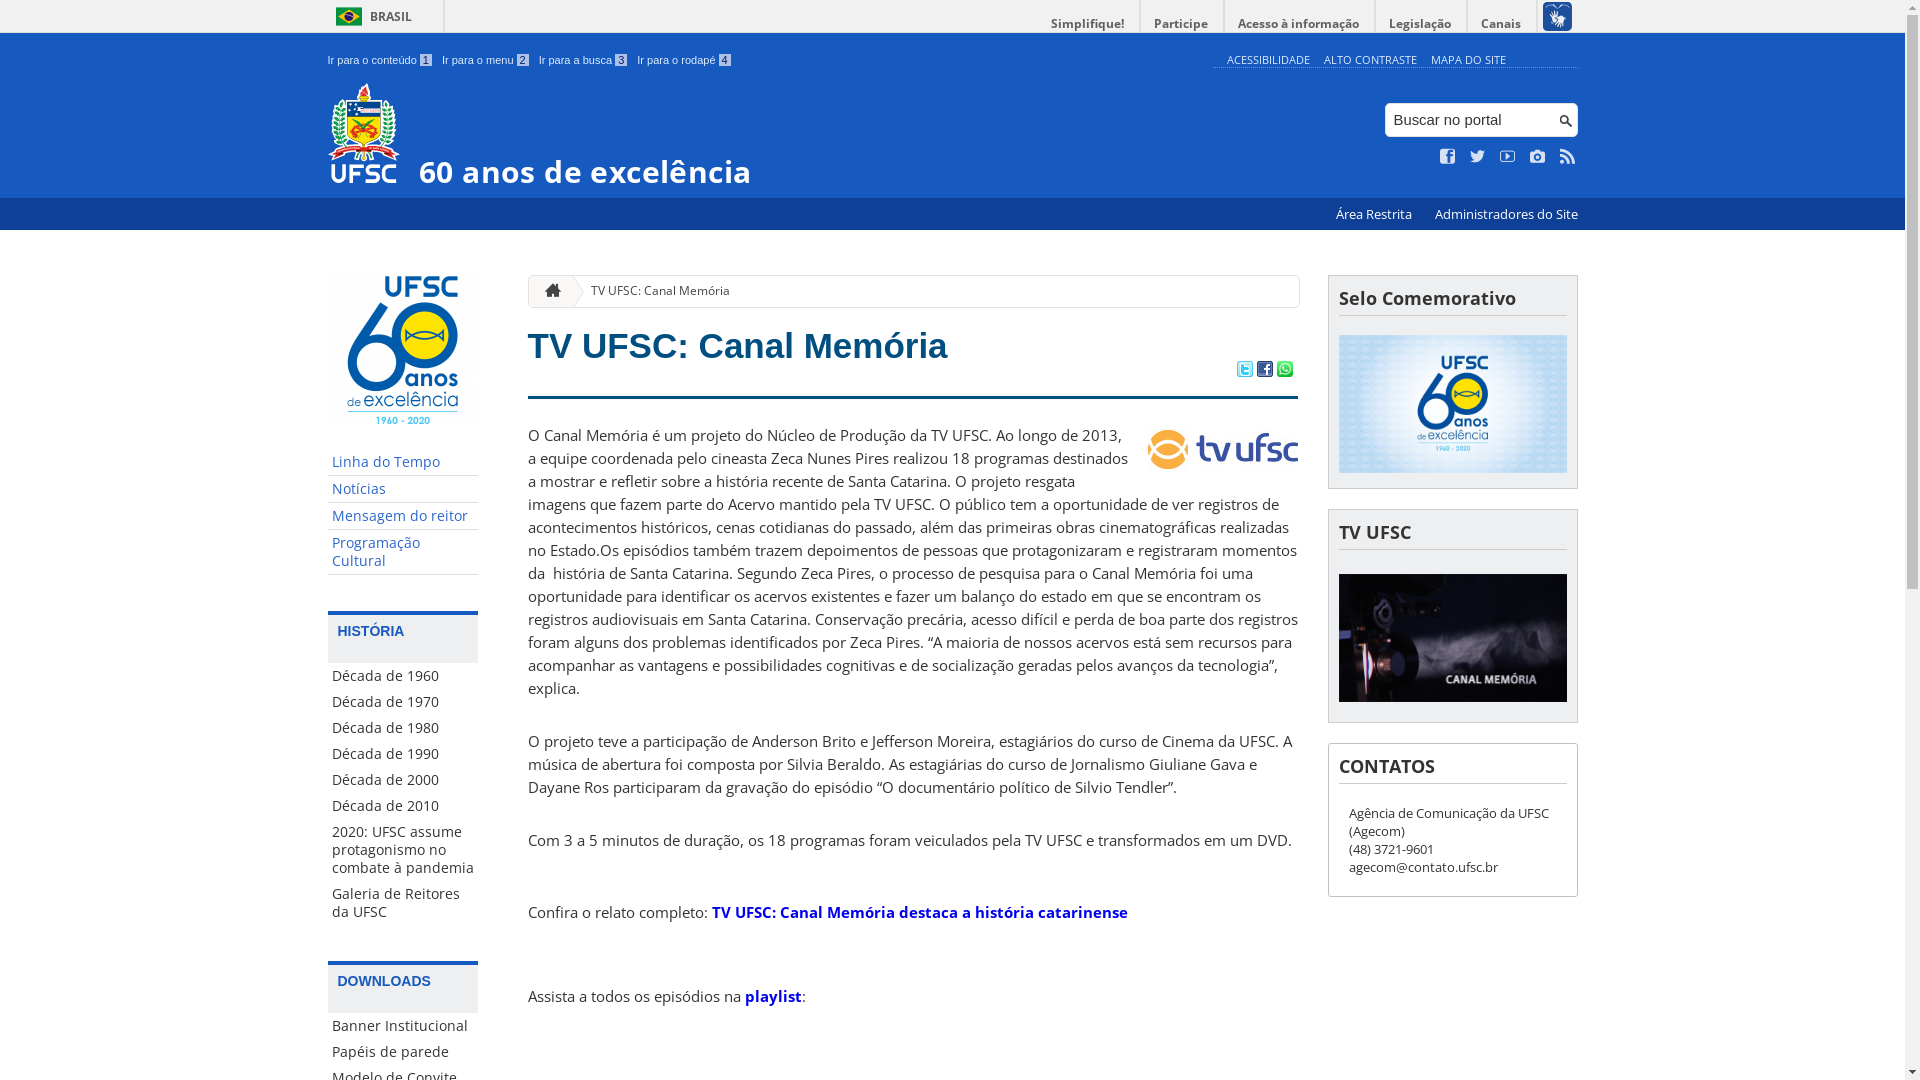  I want to click on Galeria de Reitores da UFSC, so click(403, 903).